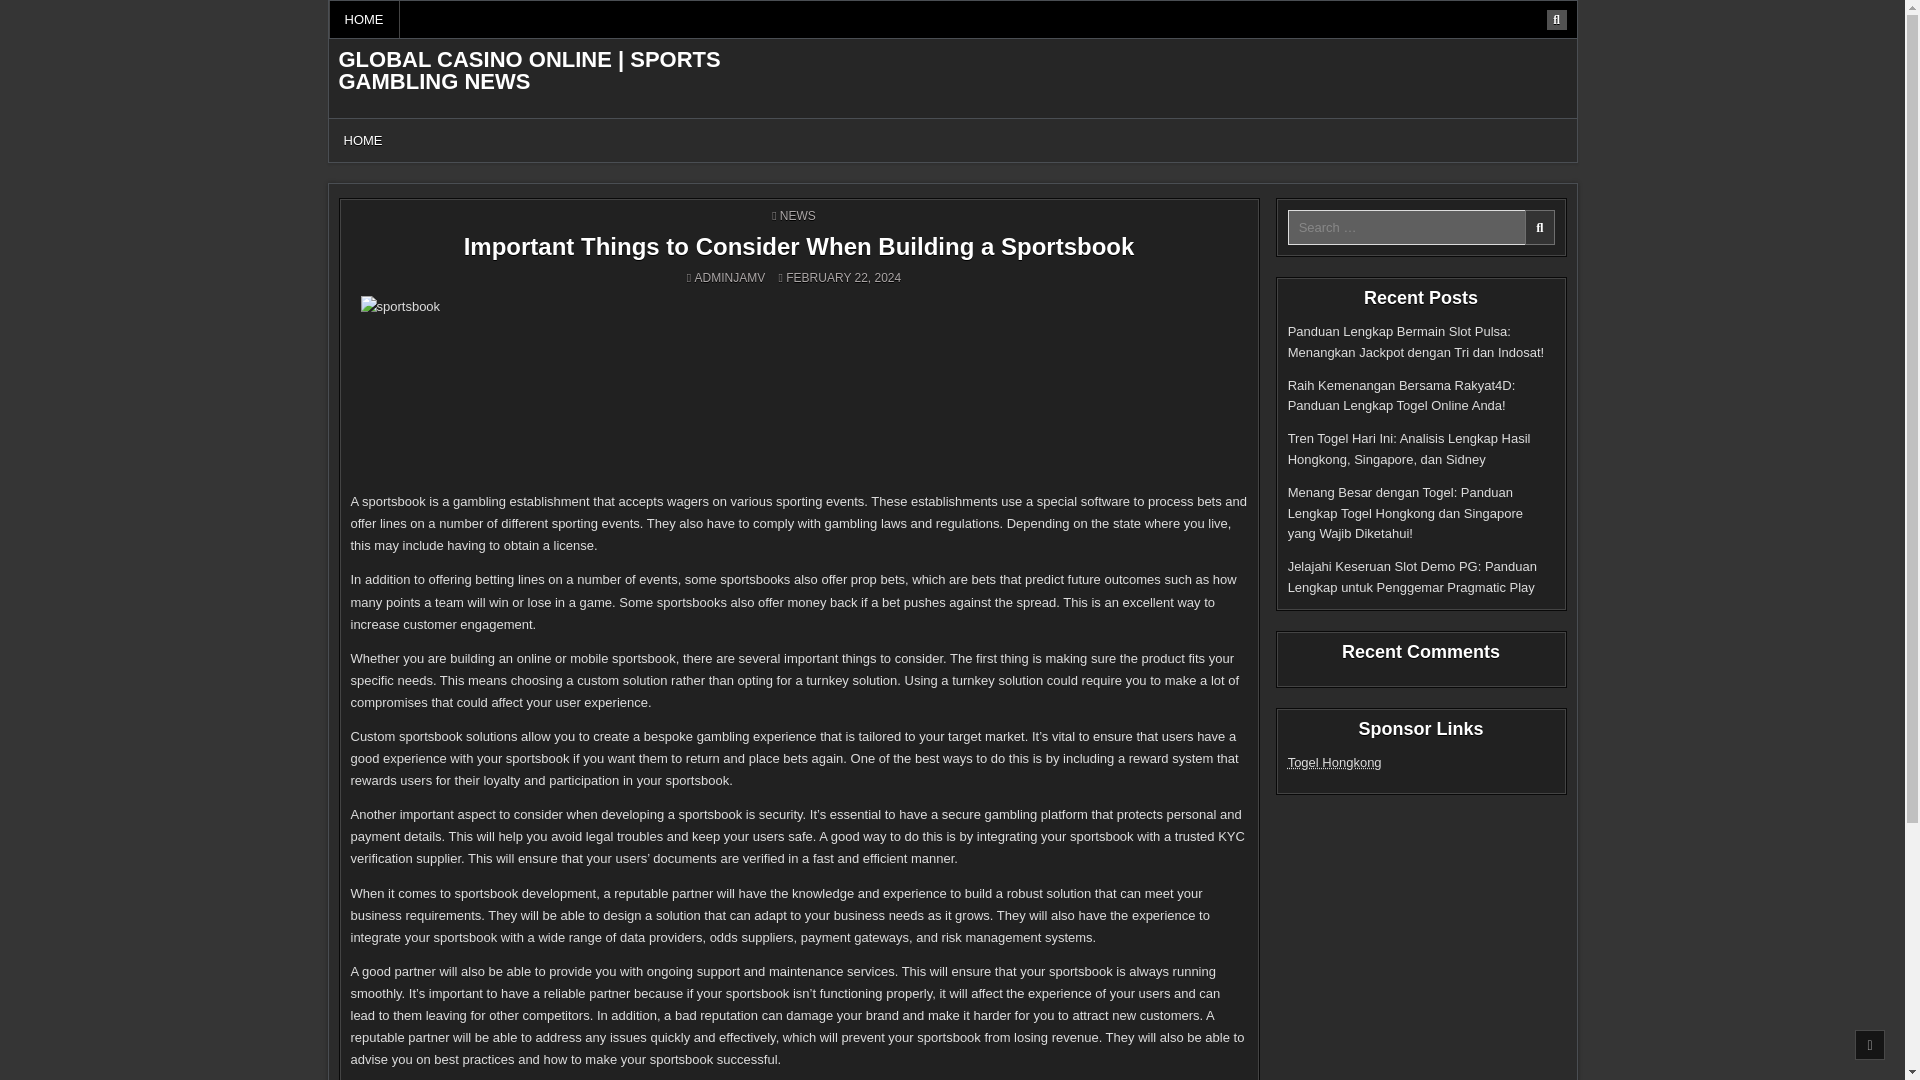 The width and height of the screenshot is (1920, 1080). Describe the element at coordinates (799, 246) in the screenshot. I see `Important Things to Consider When Building a Sportsbook` at that location.